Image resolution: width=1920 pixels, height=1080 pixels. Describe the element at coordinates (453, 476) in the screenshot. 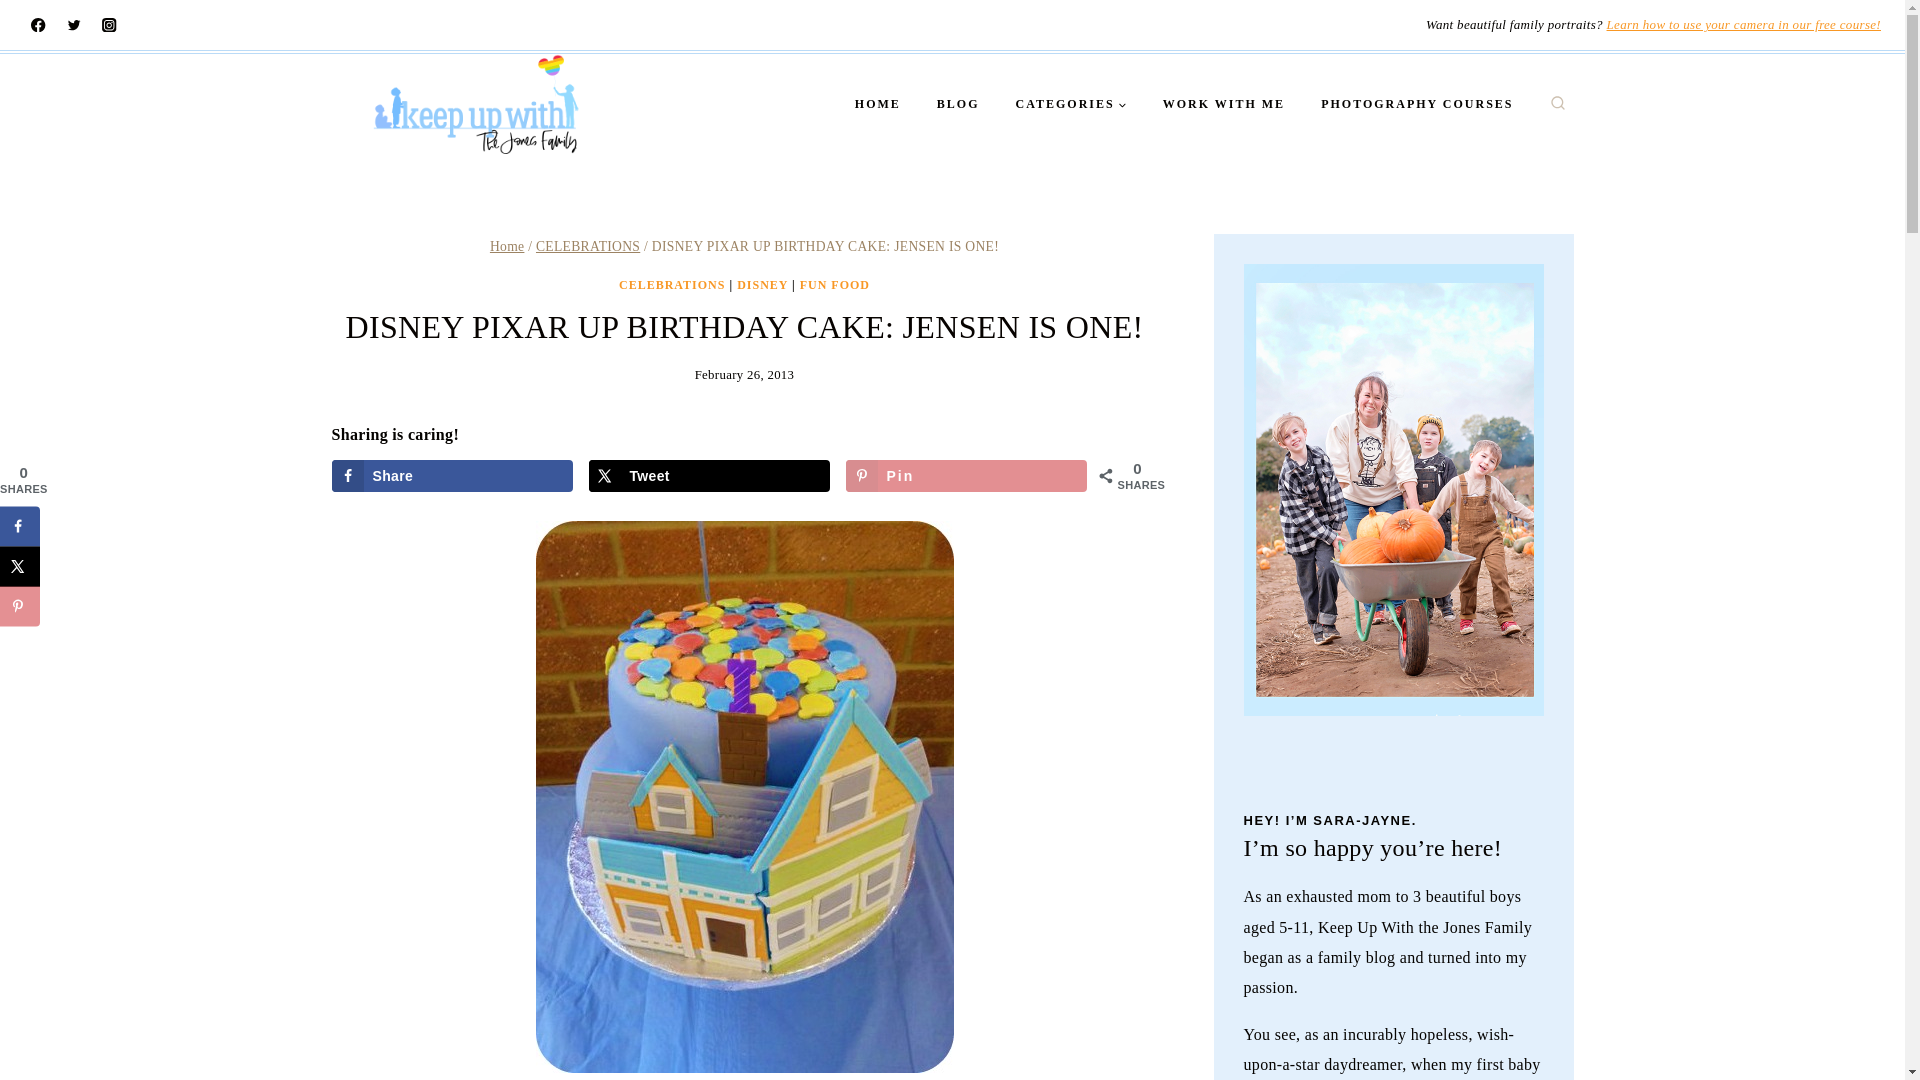

I see `Share on Facebook` at that location.